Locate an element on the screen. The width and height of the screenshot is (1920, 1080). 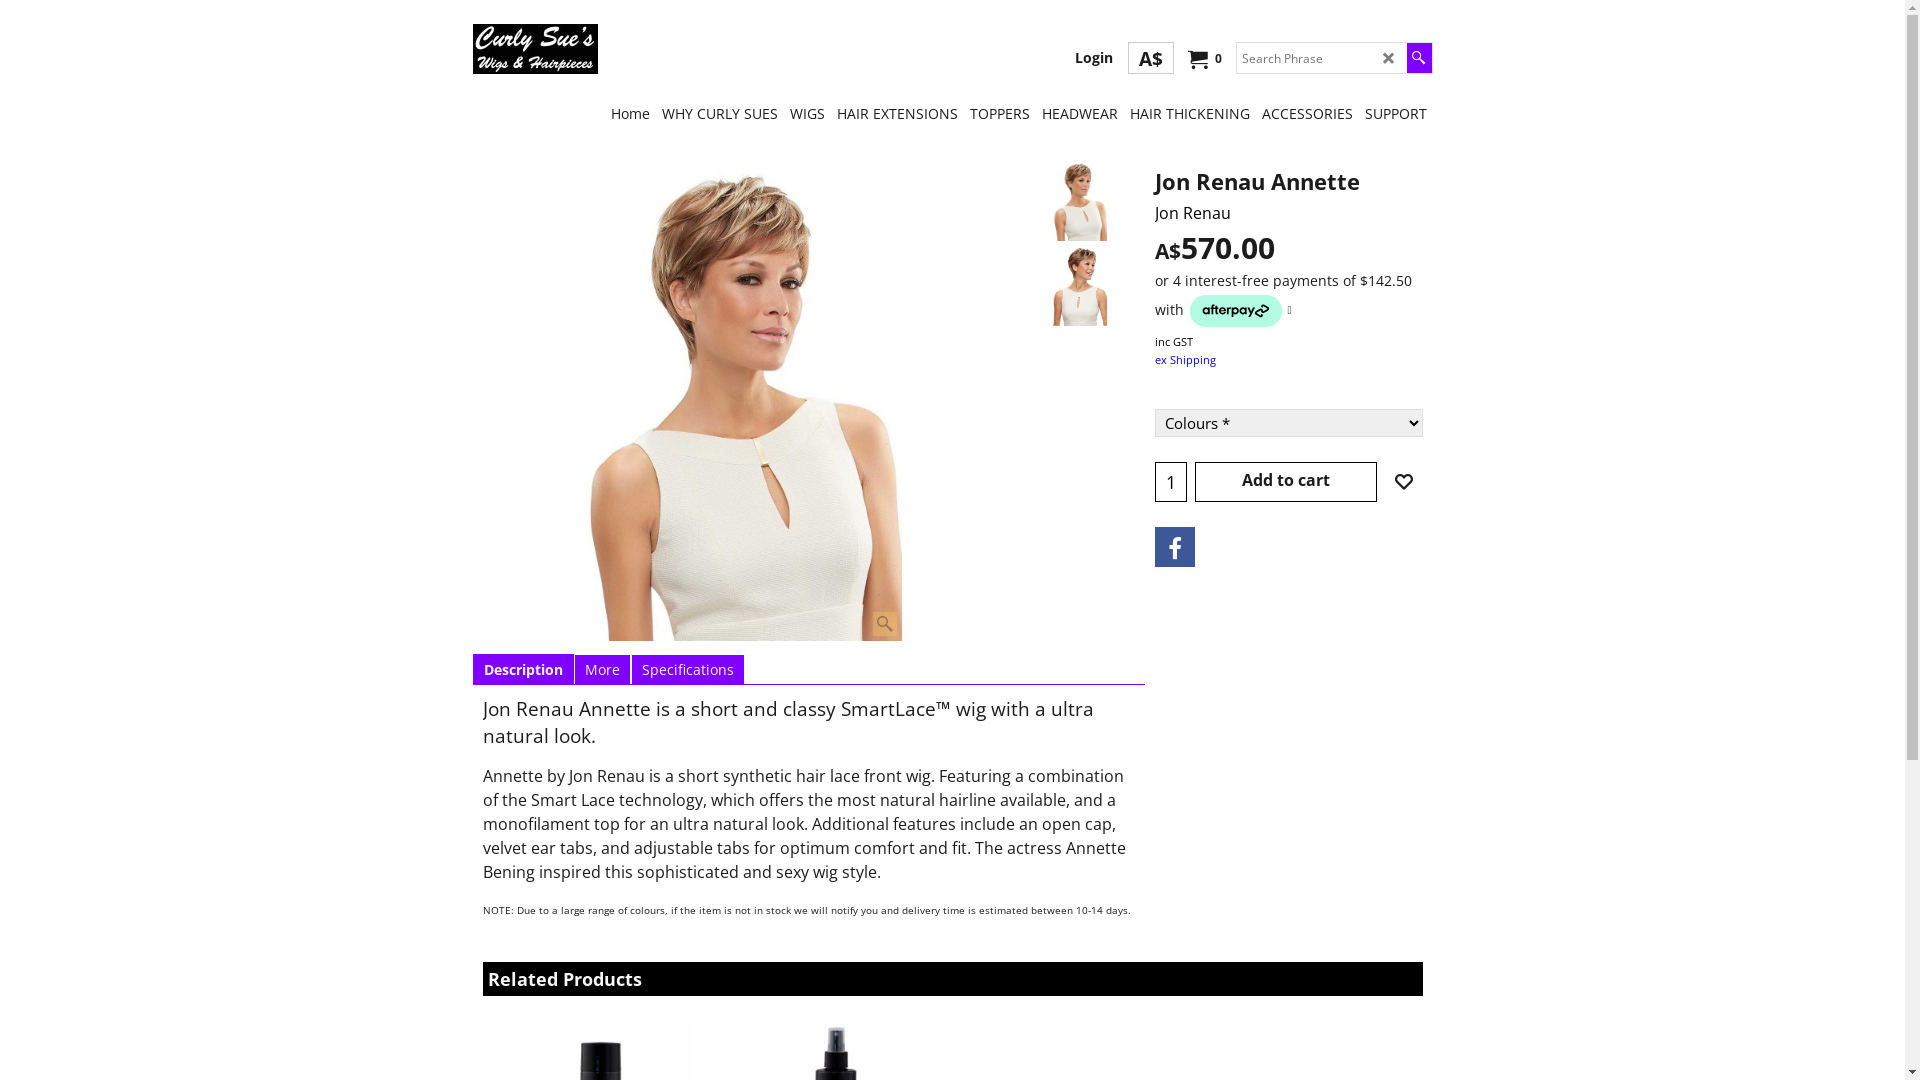
Facebook is located at coordinates (1174, 547).